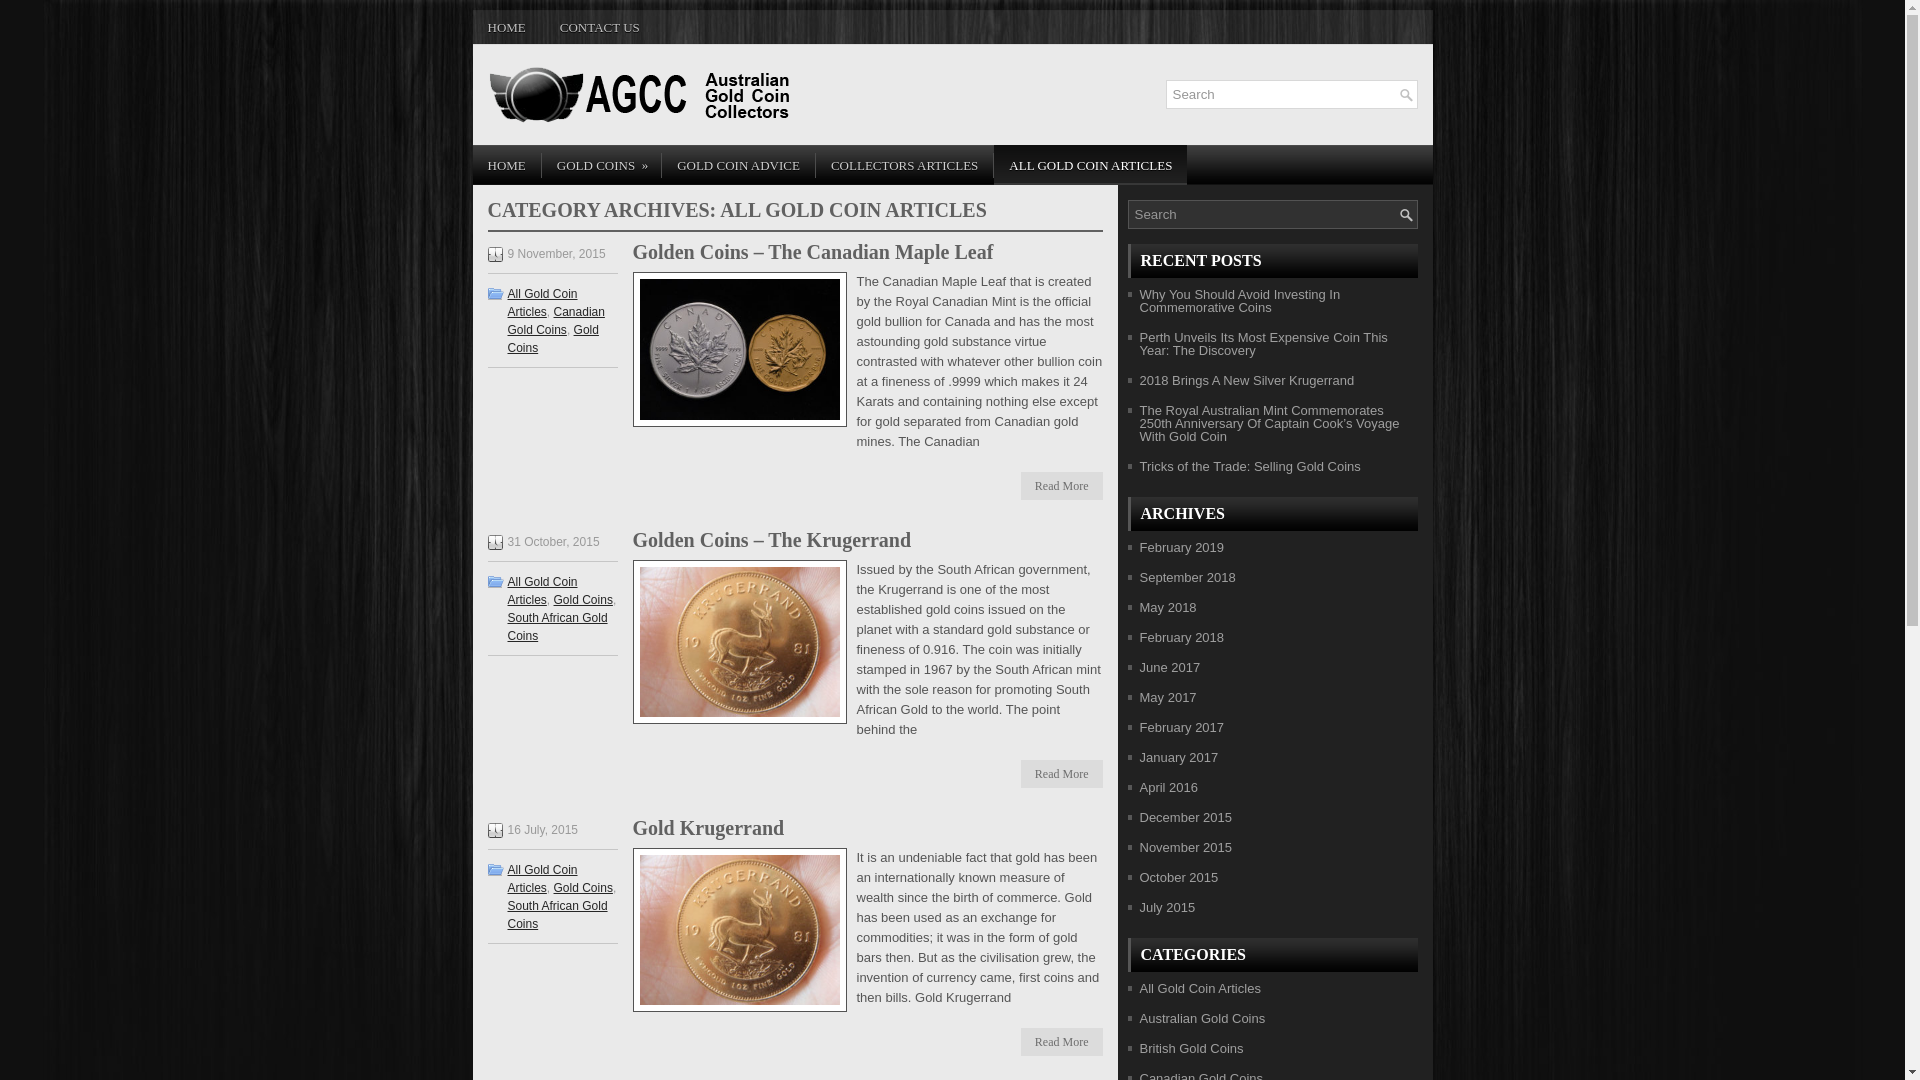 The width and height of the screenshot is (1920, 1080). What do you see at coordinates (543, 879) in the screenshot?
I see `All Gold Coin Articles` at bounding box center [543, 879].